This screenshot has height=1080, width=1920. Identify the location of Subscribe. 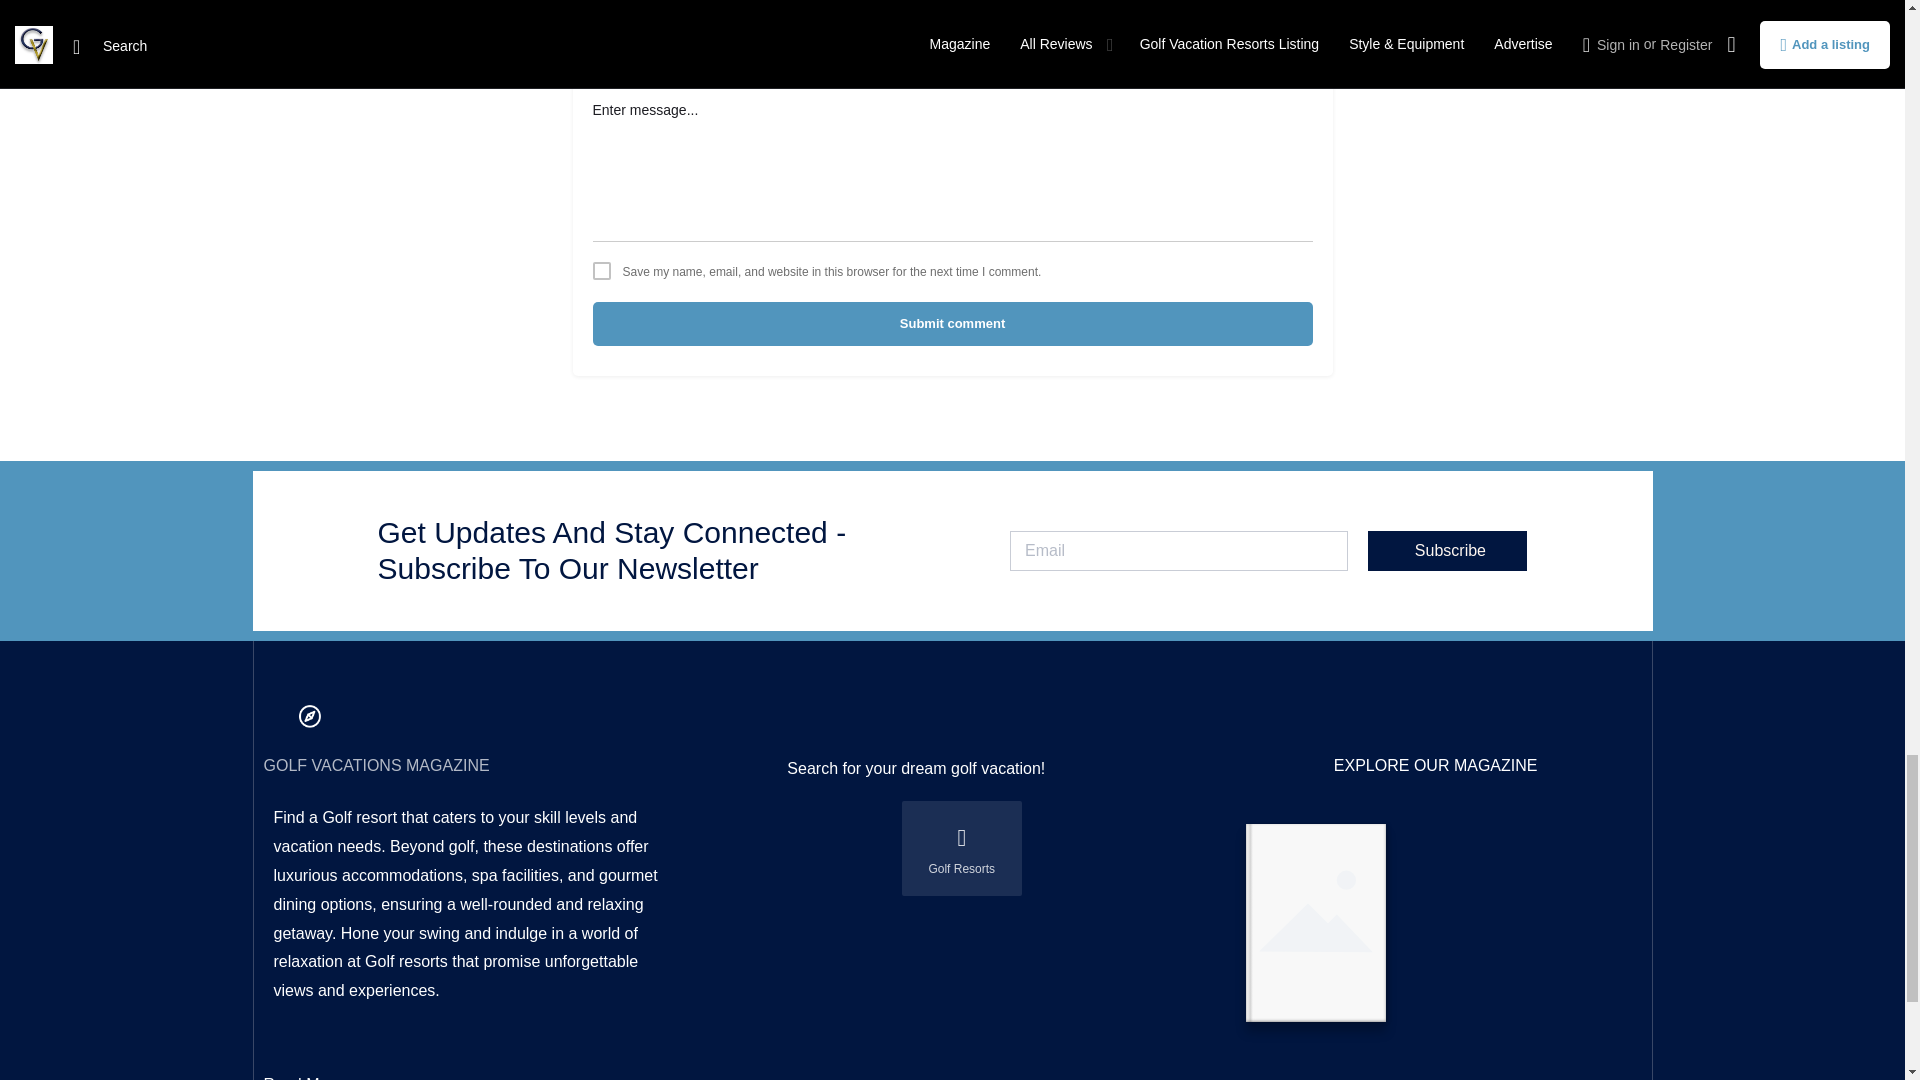
(1446, 551).